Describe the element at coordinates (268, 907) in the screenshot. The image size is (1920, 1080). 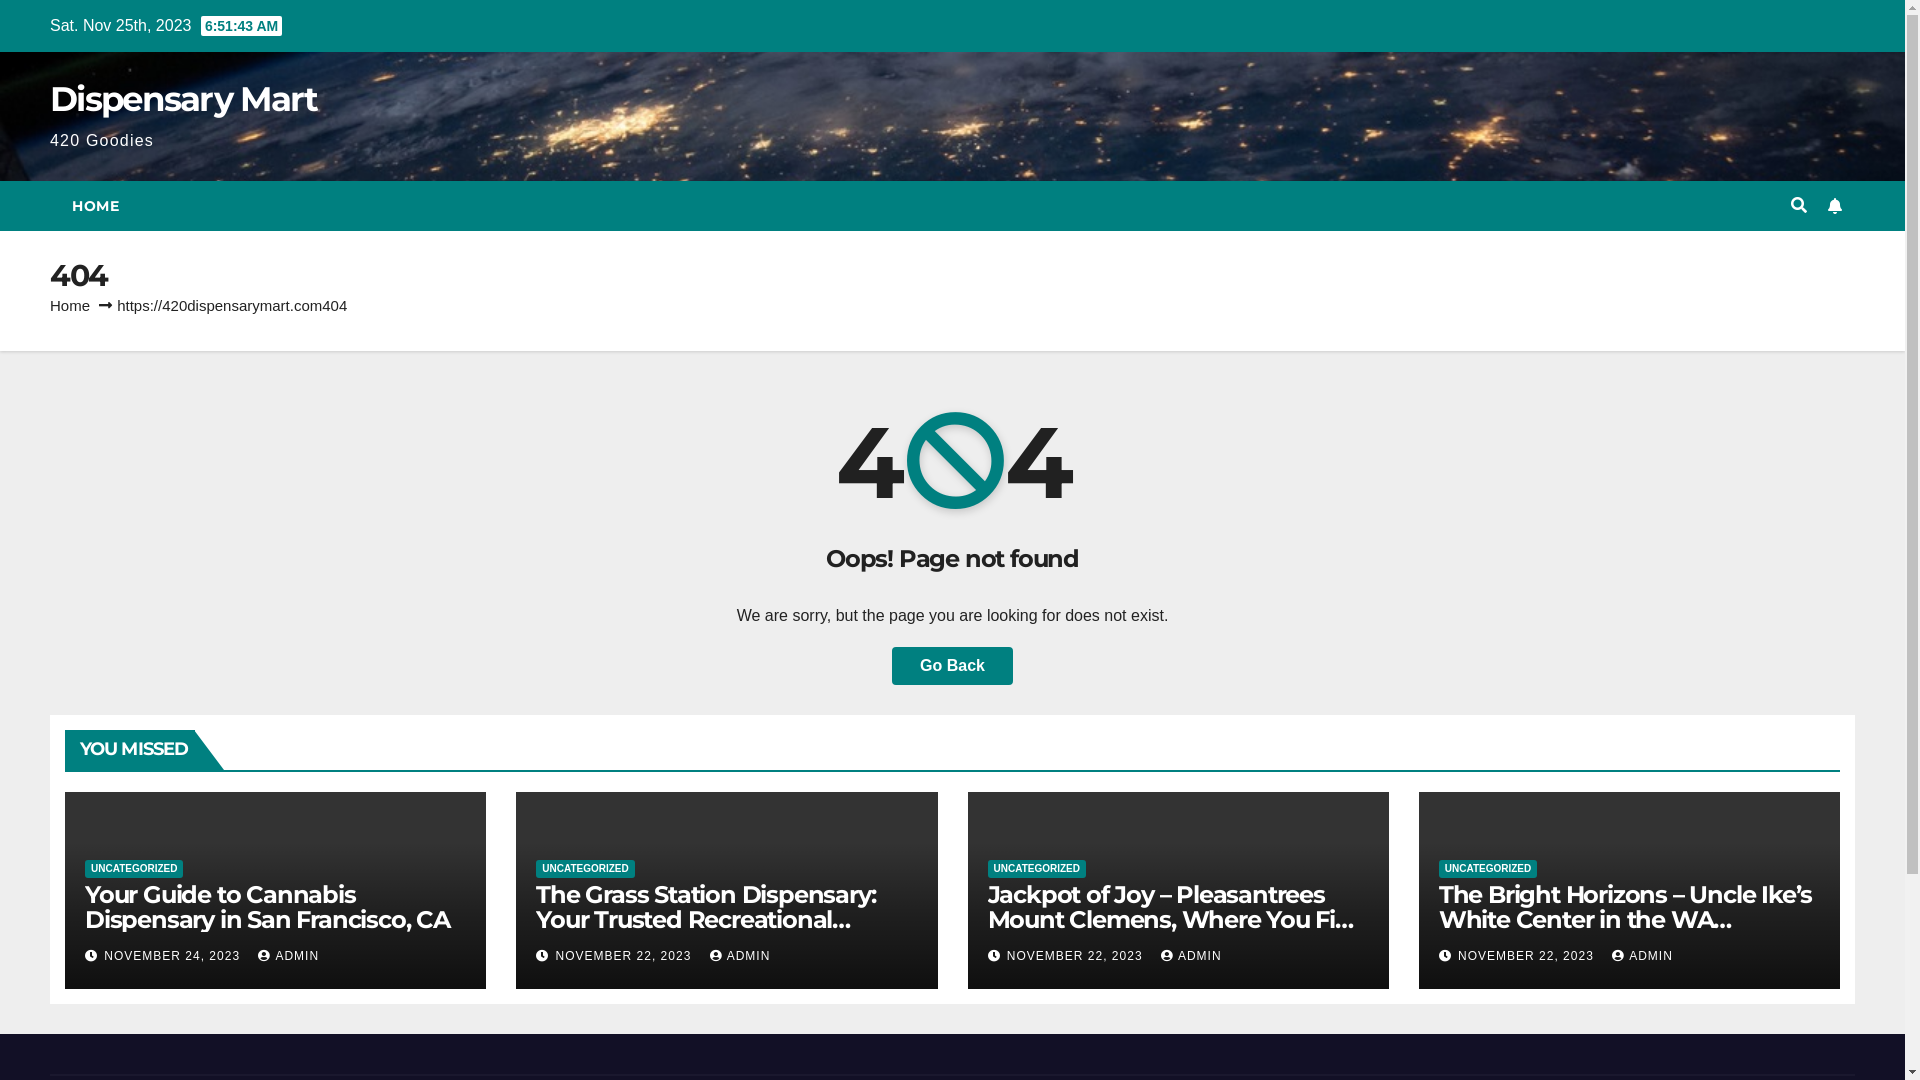
I see `Your Guide to Cannabis Dispensary in San Francisco, CA` at that location.